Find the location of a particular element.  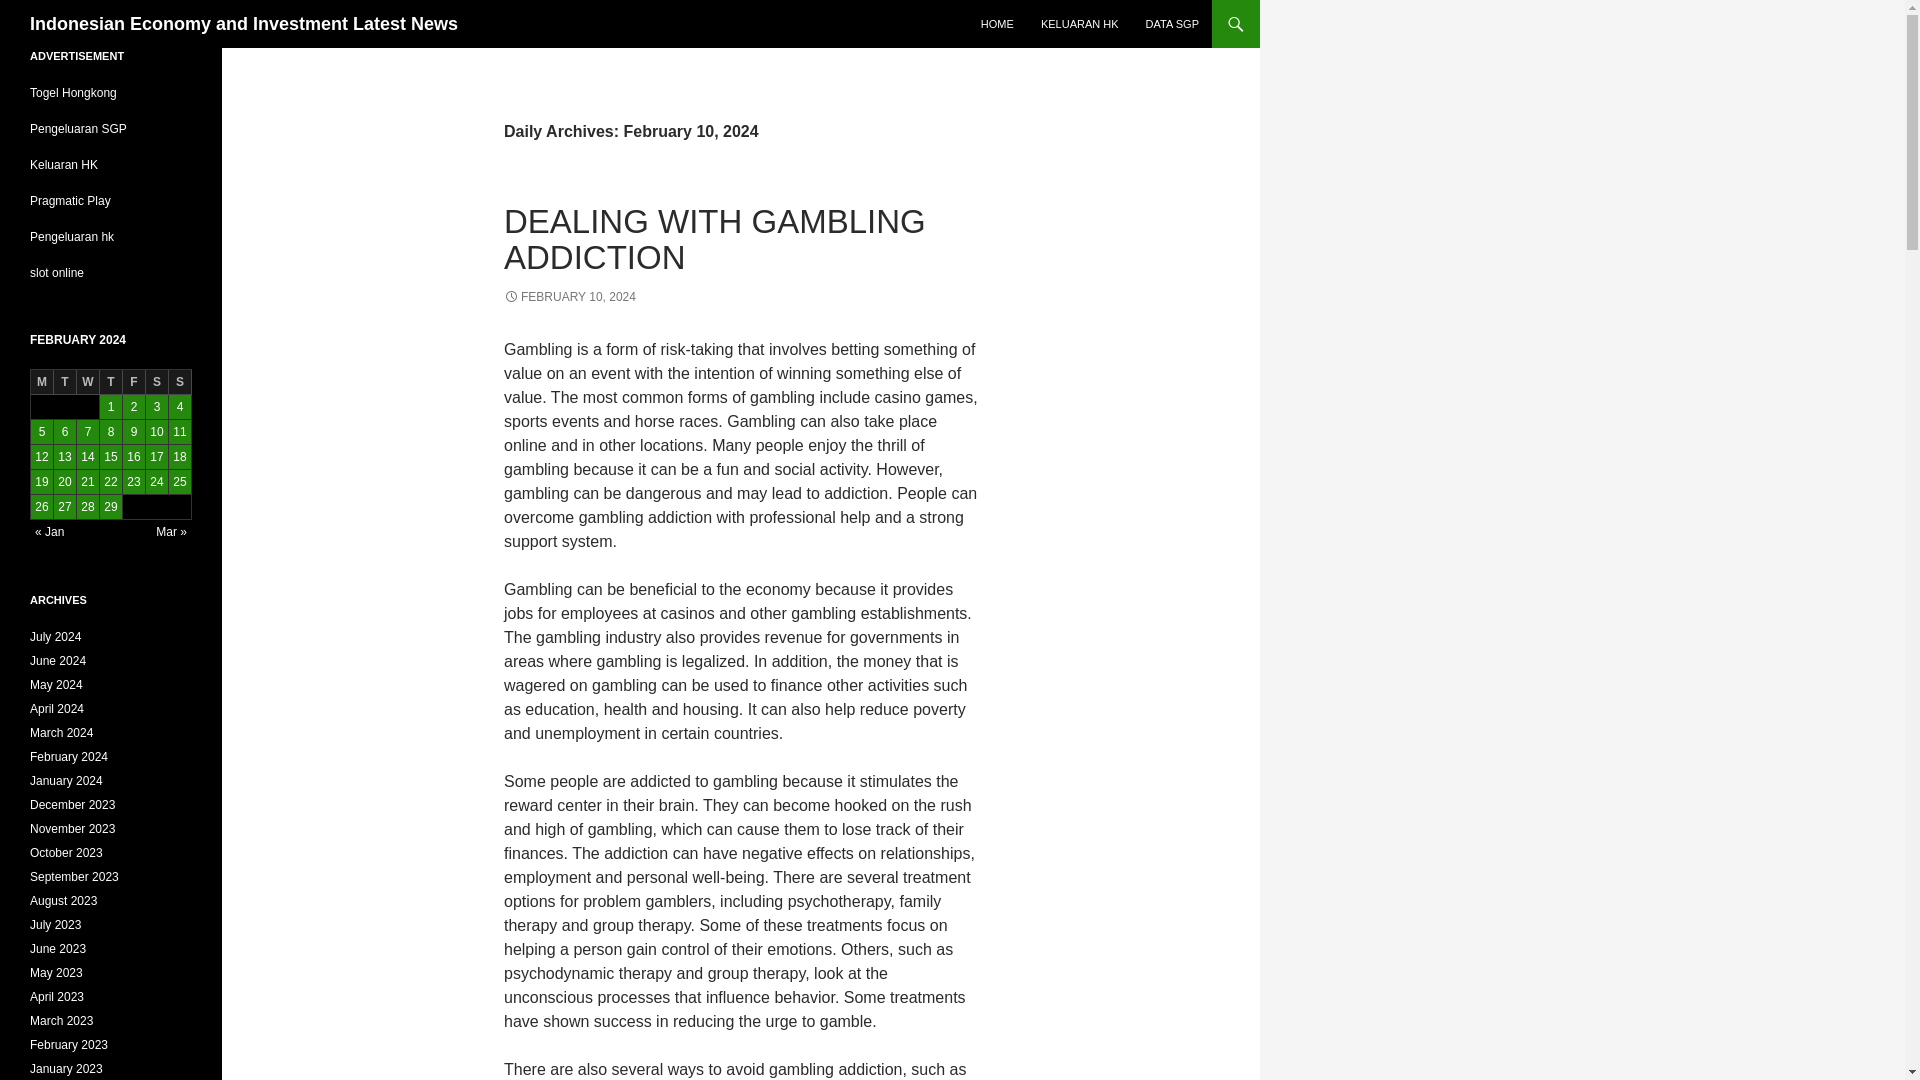

Pengeluaran hk is located at coordinates (72, 237).